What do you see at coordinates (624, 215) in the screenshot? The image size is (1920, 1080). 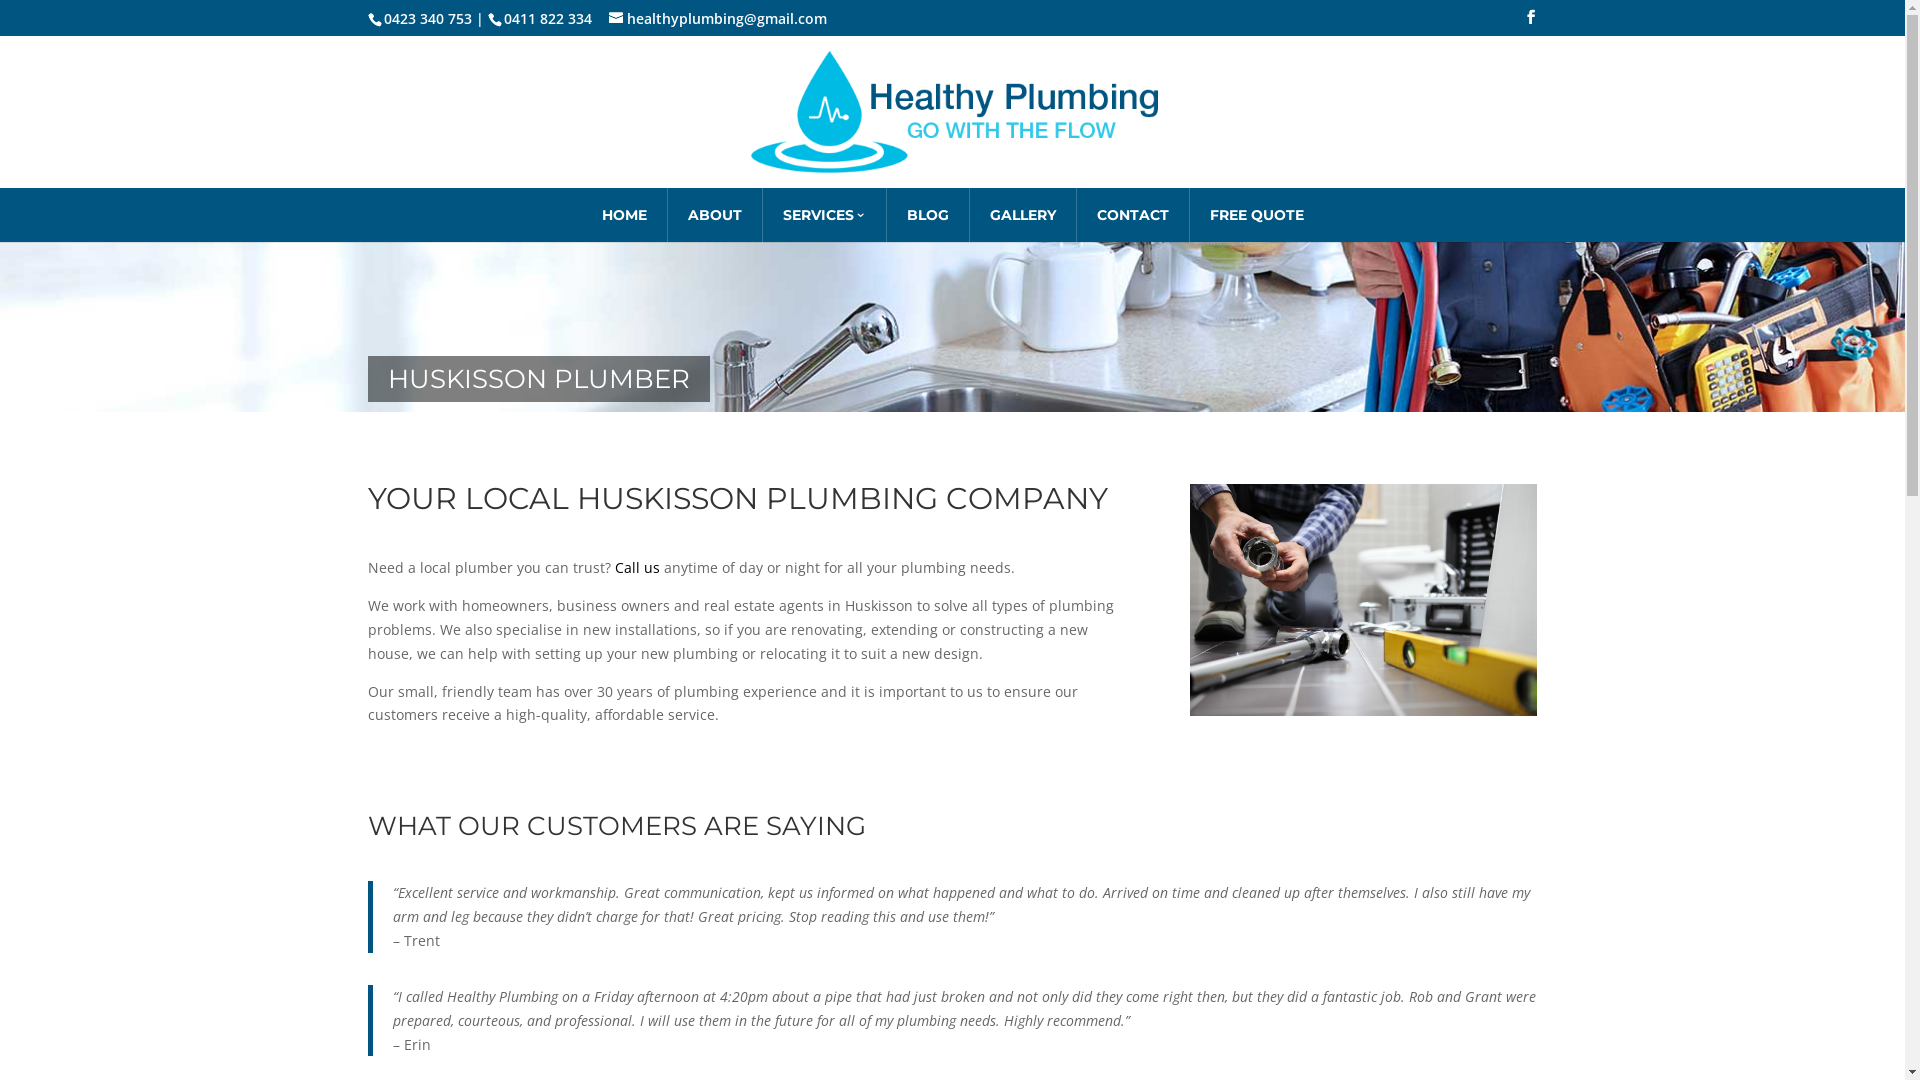 I see `HOME` at bounding box center [624, 215].